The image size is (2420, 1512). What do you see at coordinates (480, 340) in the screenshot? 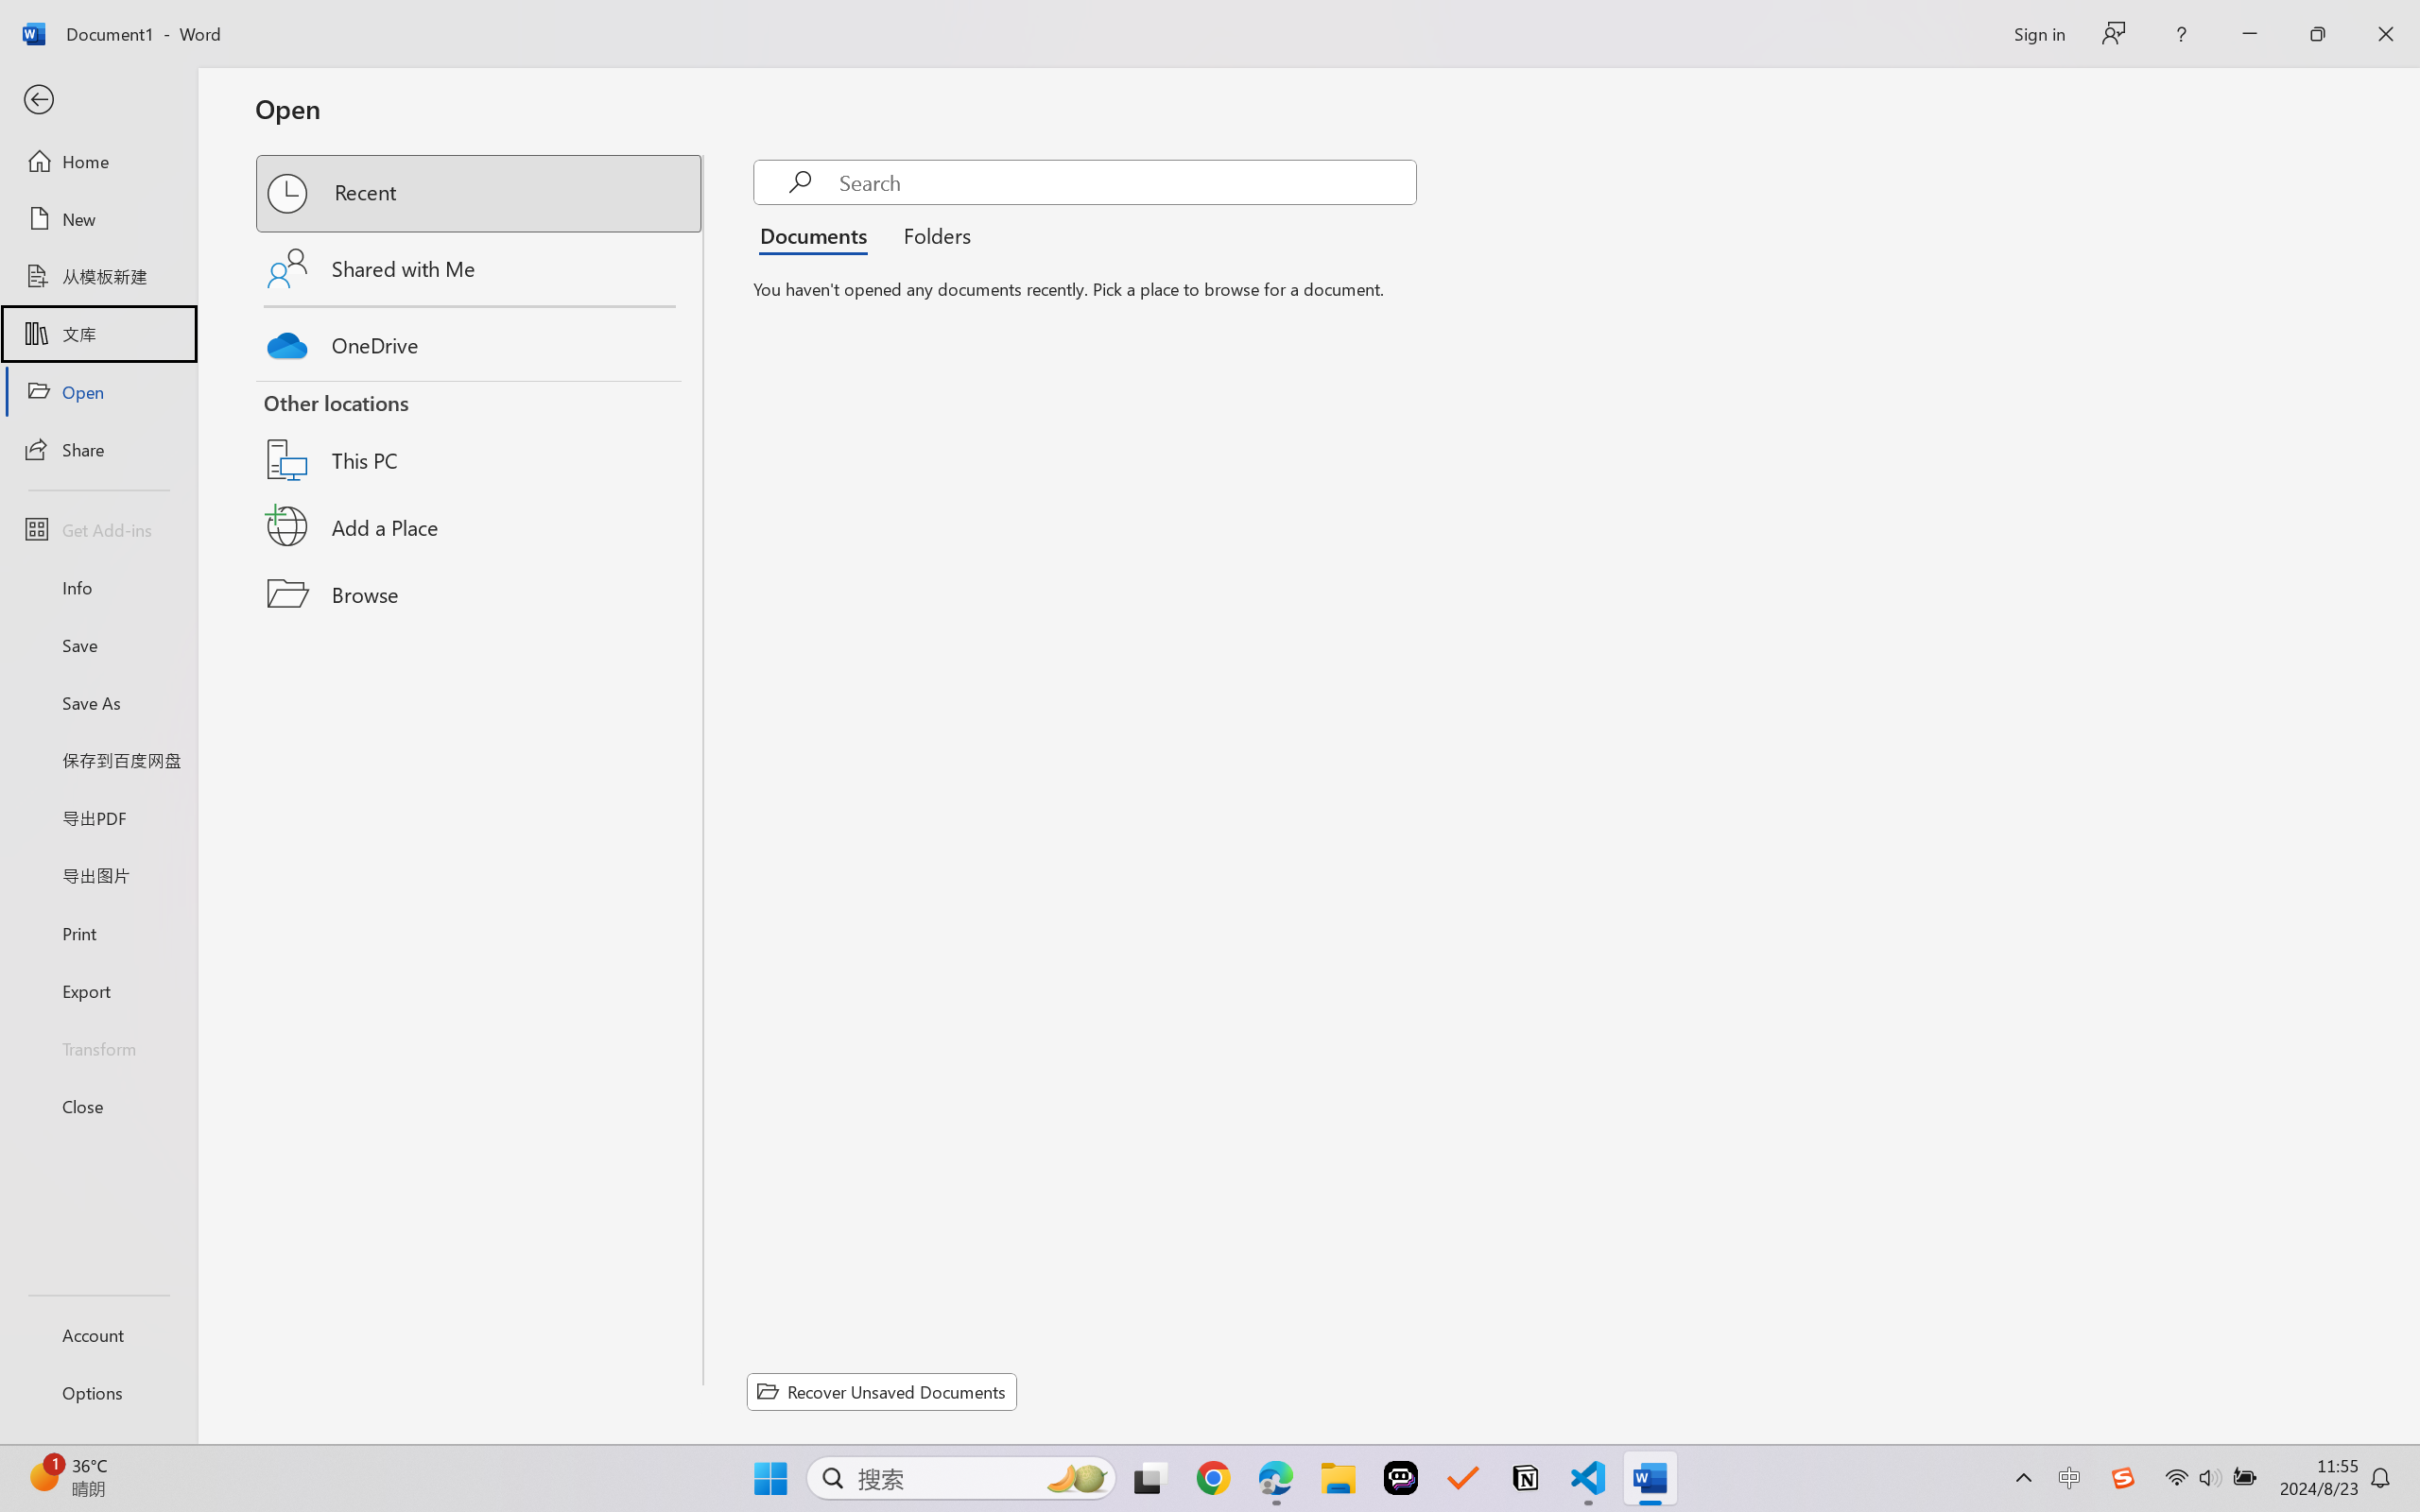
I see `OneDrive` at bounding box center [480, 340].